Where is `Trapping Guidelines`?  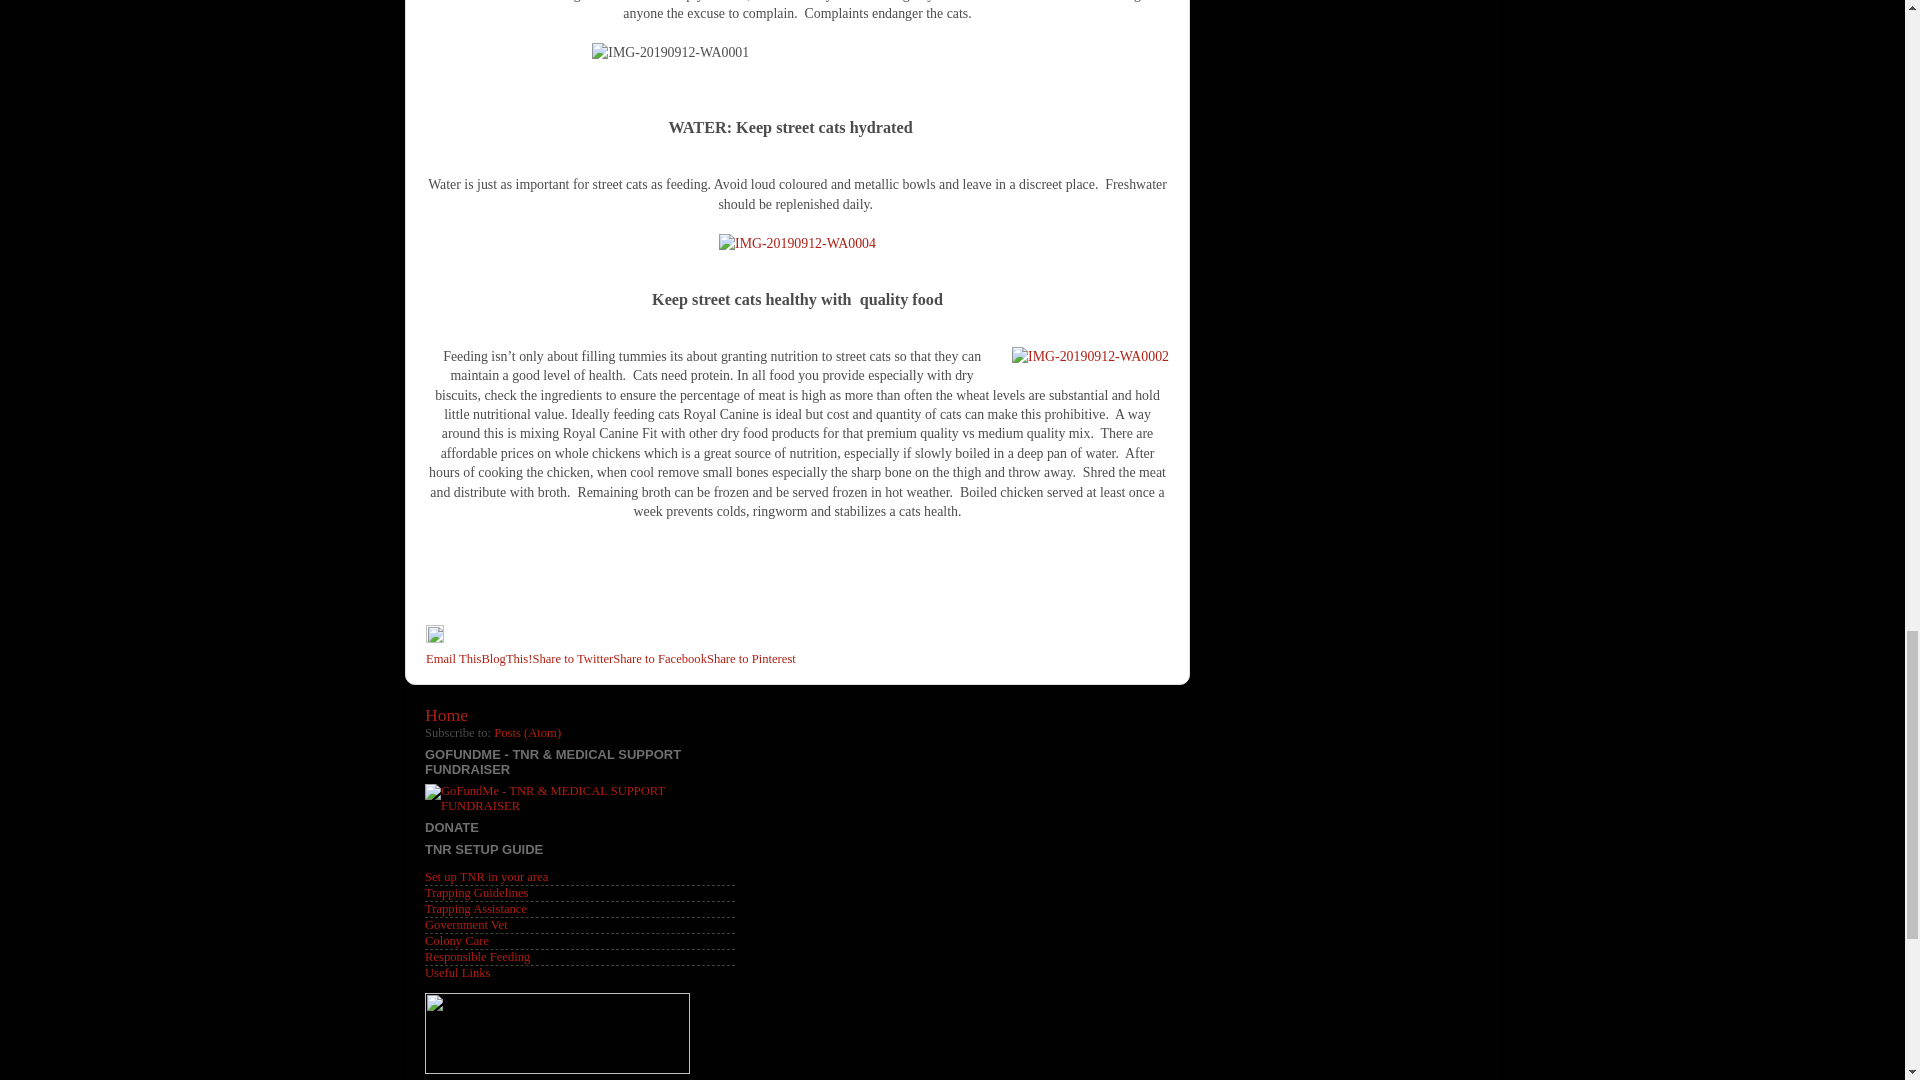 Trapping Guidelines is located at coordinates (476, 892).